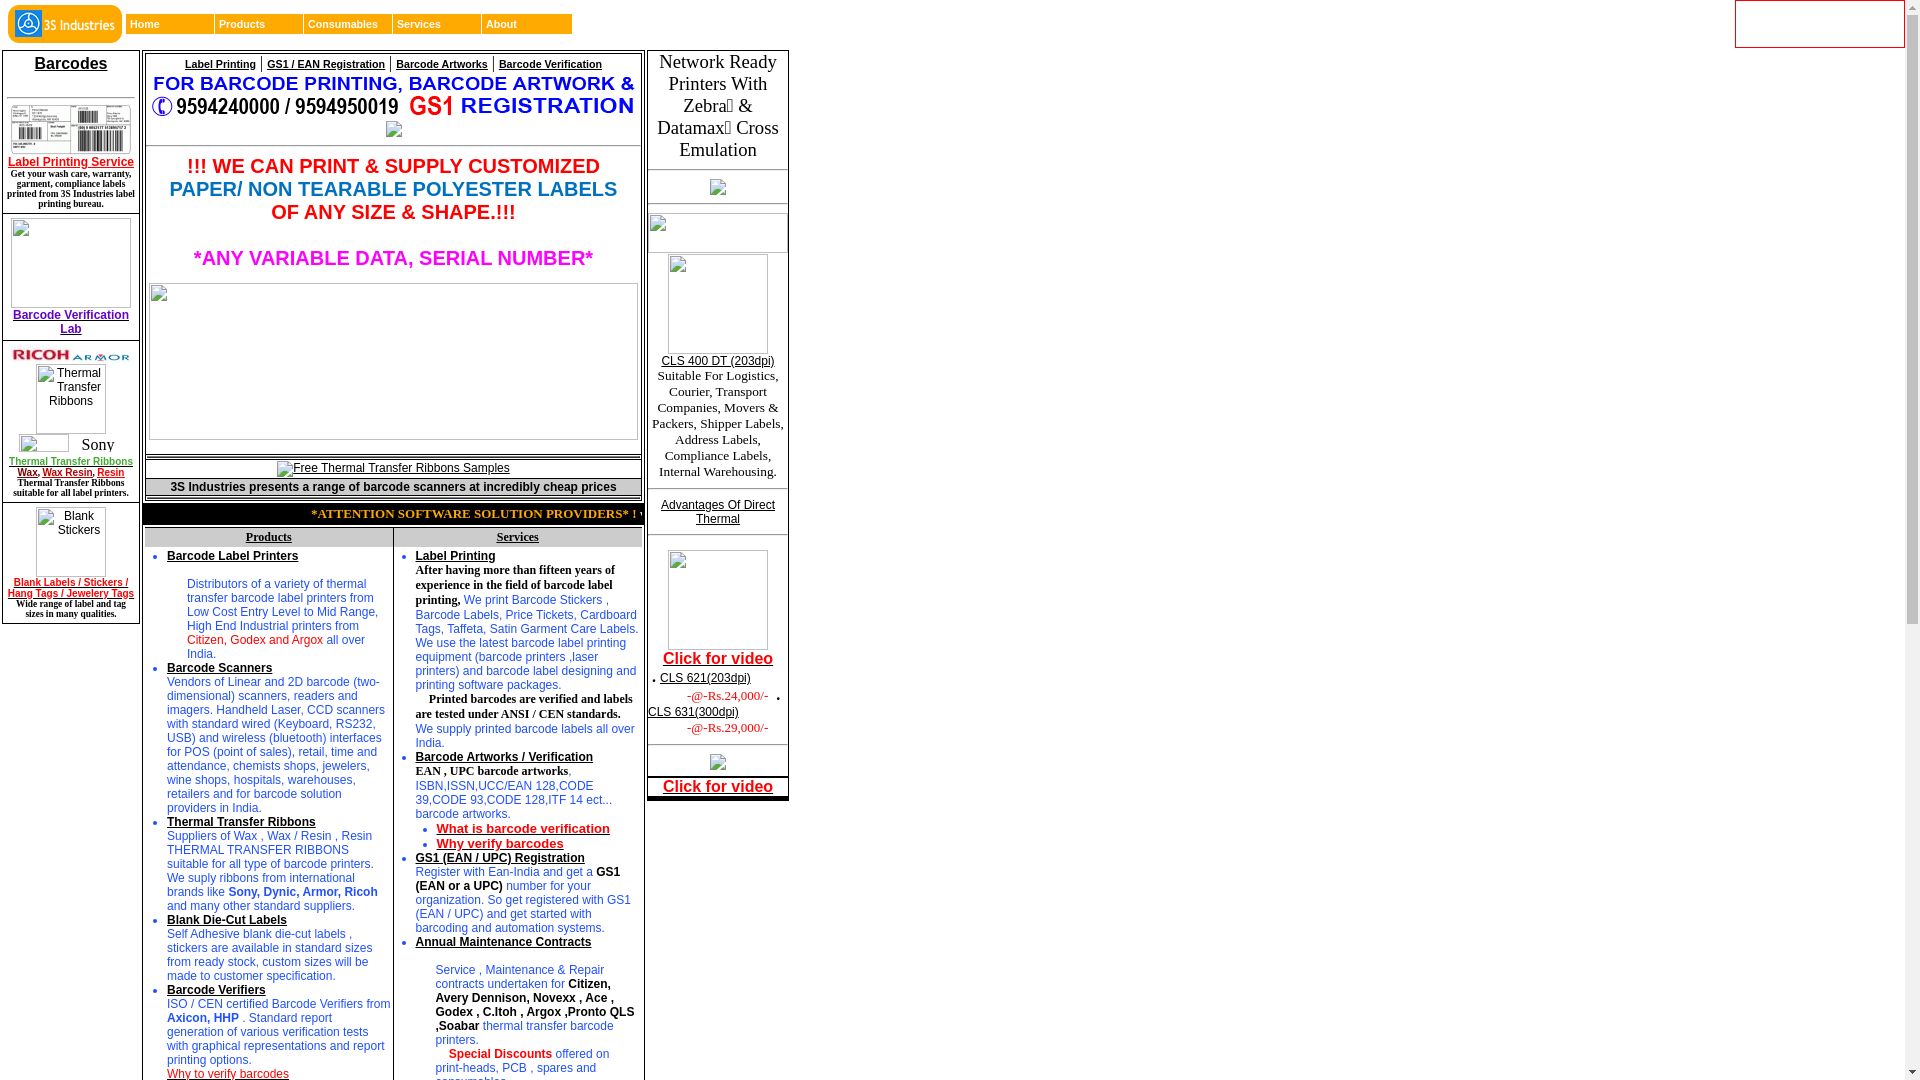  I want to click on Blank Labels / Stickers / Hang Tags / Jewelery Tags, so click(71, 588).